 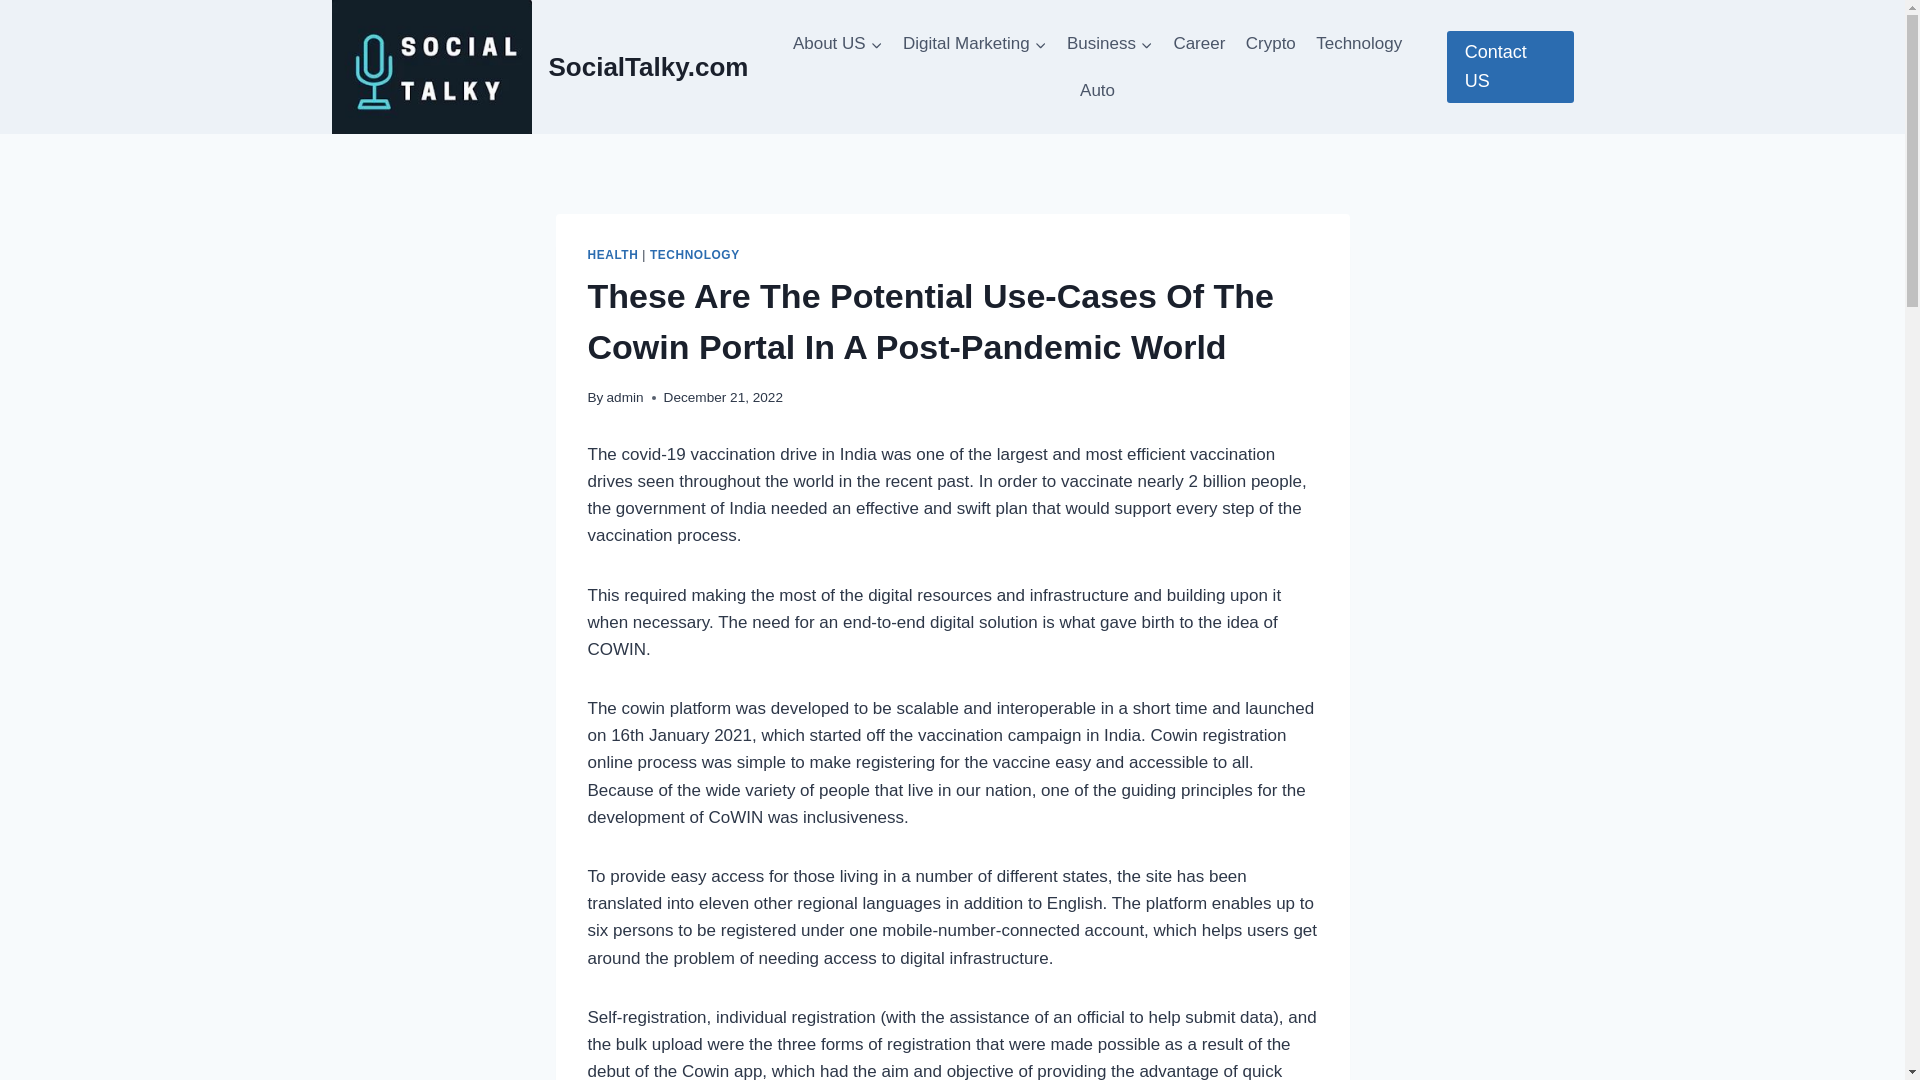 What do you see at coordinates (1110, 44) in the screenshot?
I see `Business` at bounding box center [1110, 44].